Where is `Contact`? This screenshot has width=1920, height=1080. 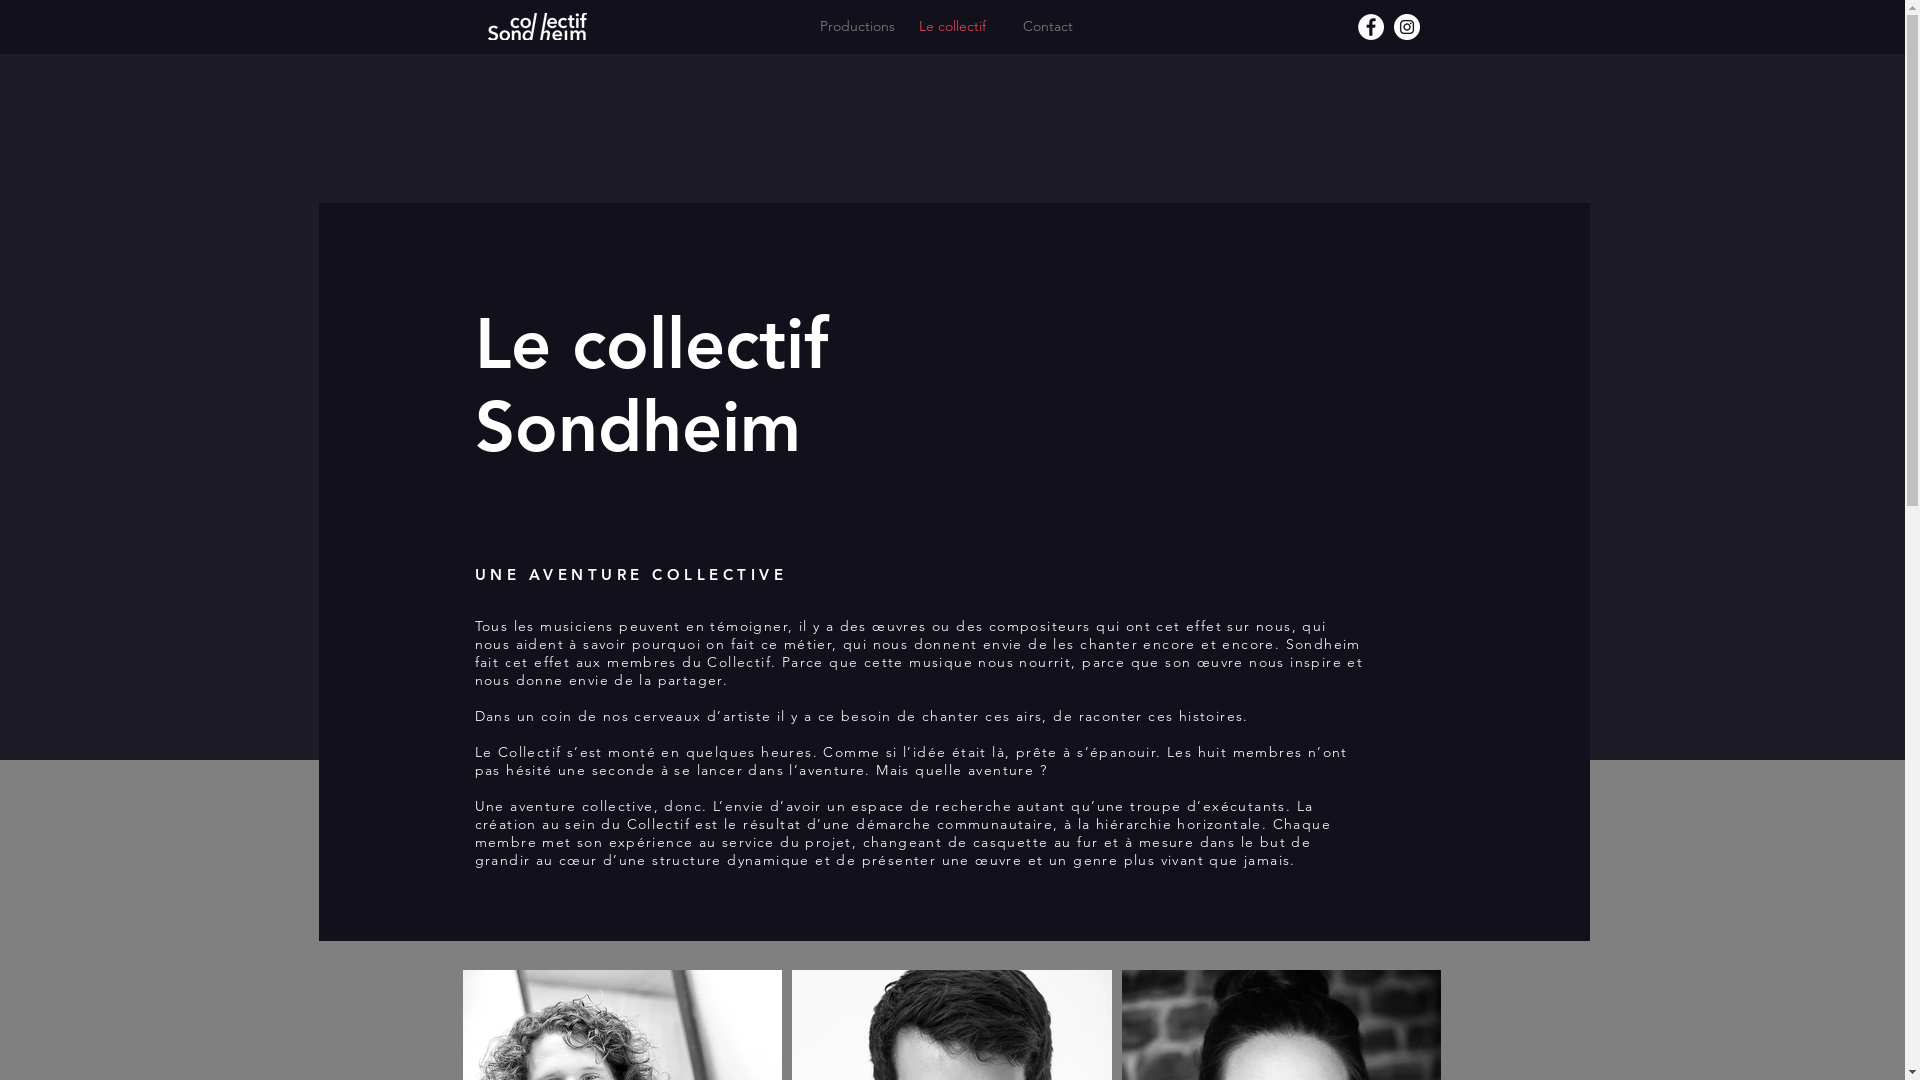 Contact is located at coordinates (1048, 26).